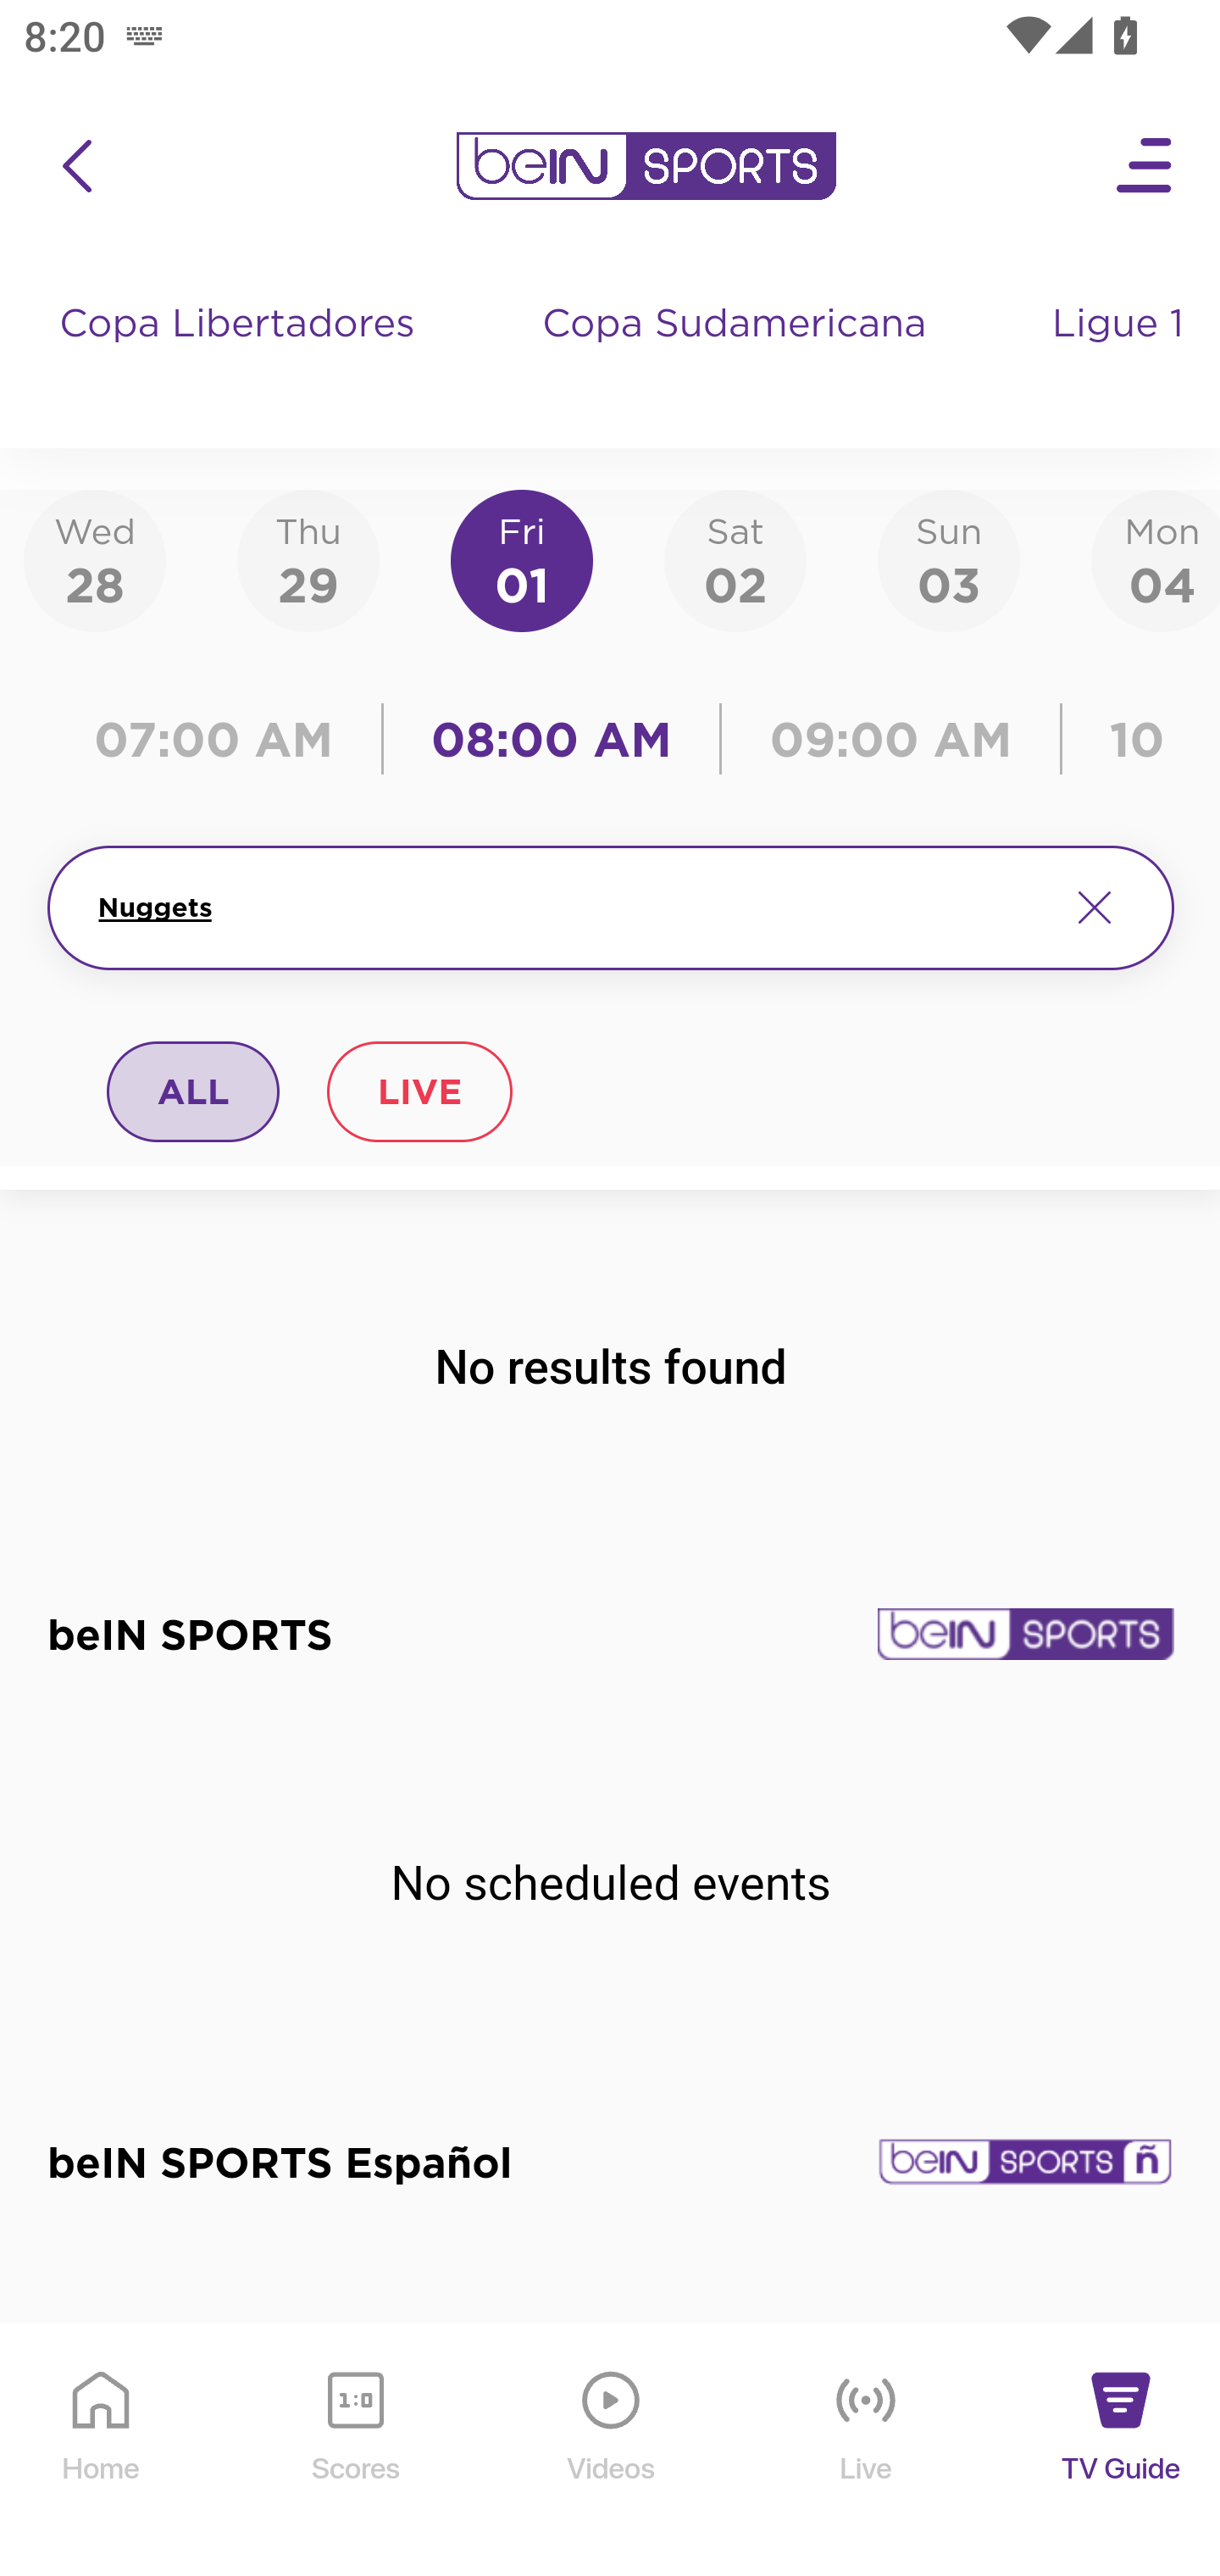 The height and width of the screenshot is (2576, 1220). What do you see at coordinates (102, 2451) in the screenshot?
I see `Home Home Icon Home` at bounding box center [102, 2451].